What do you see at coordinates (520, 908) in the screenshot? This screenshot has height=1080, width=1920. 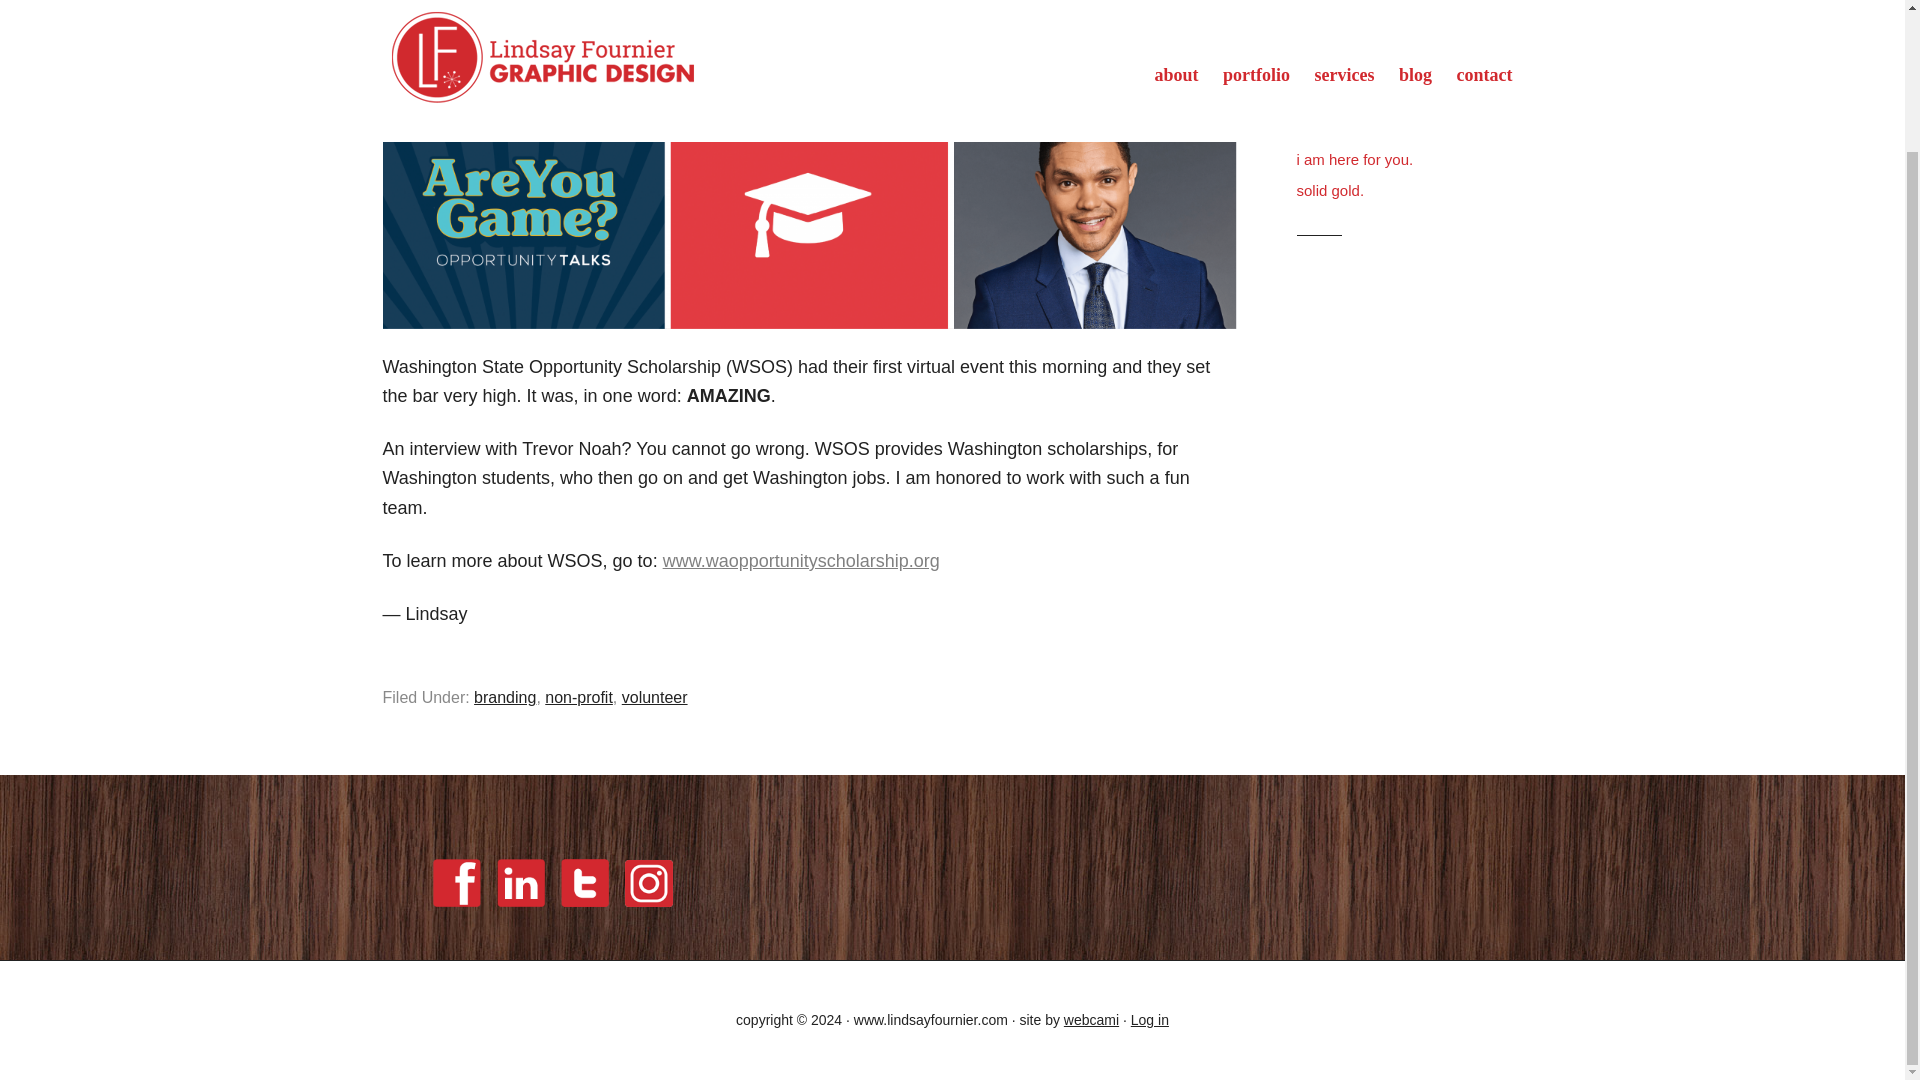 I see `linkedin` at bounding box center [520, 908].